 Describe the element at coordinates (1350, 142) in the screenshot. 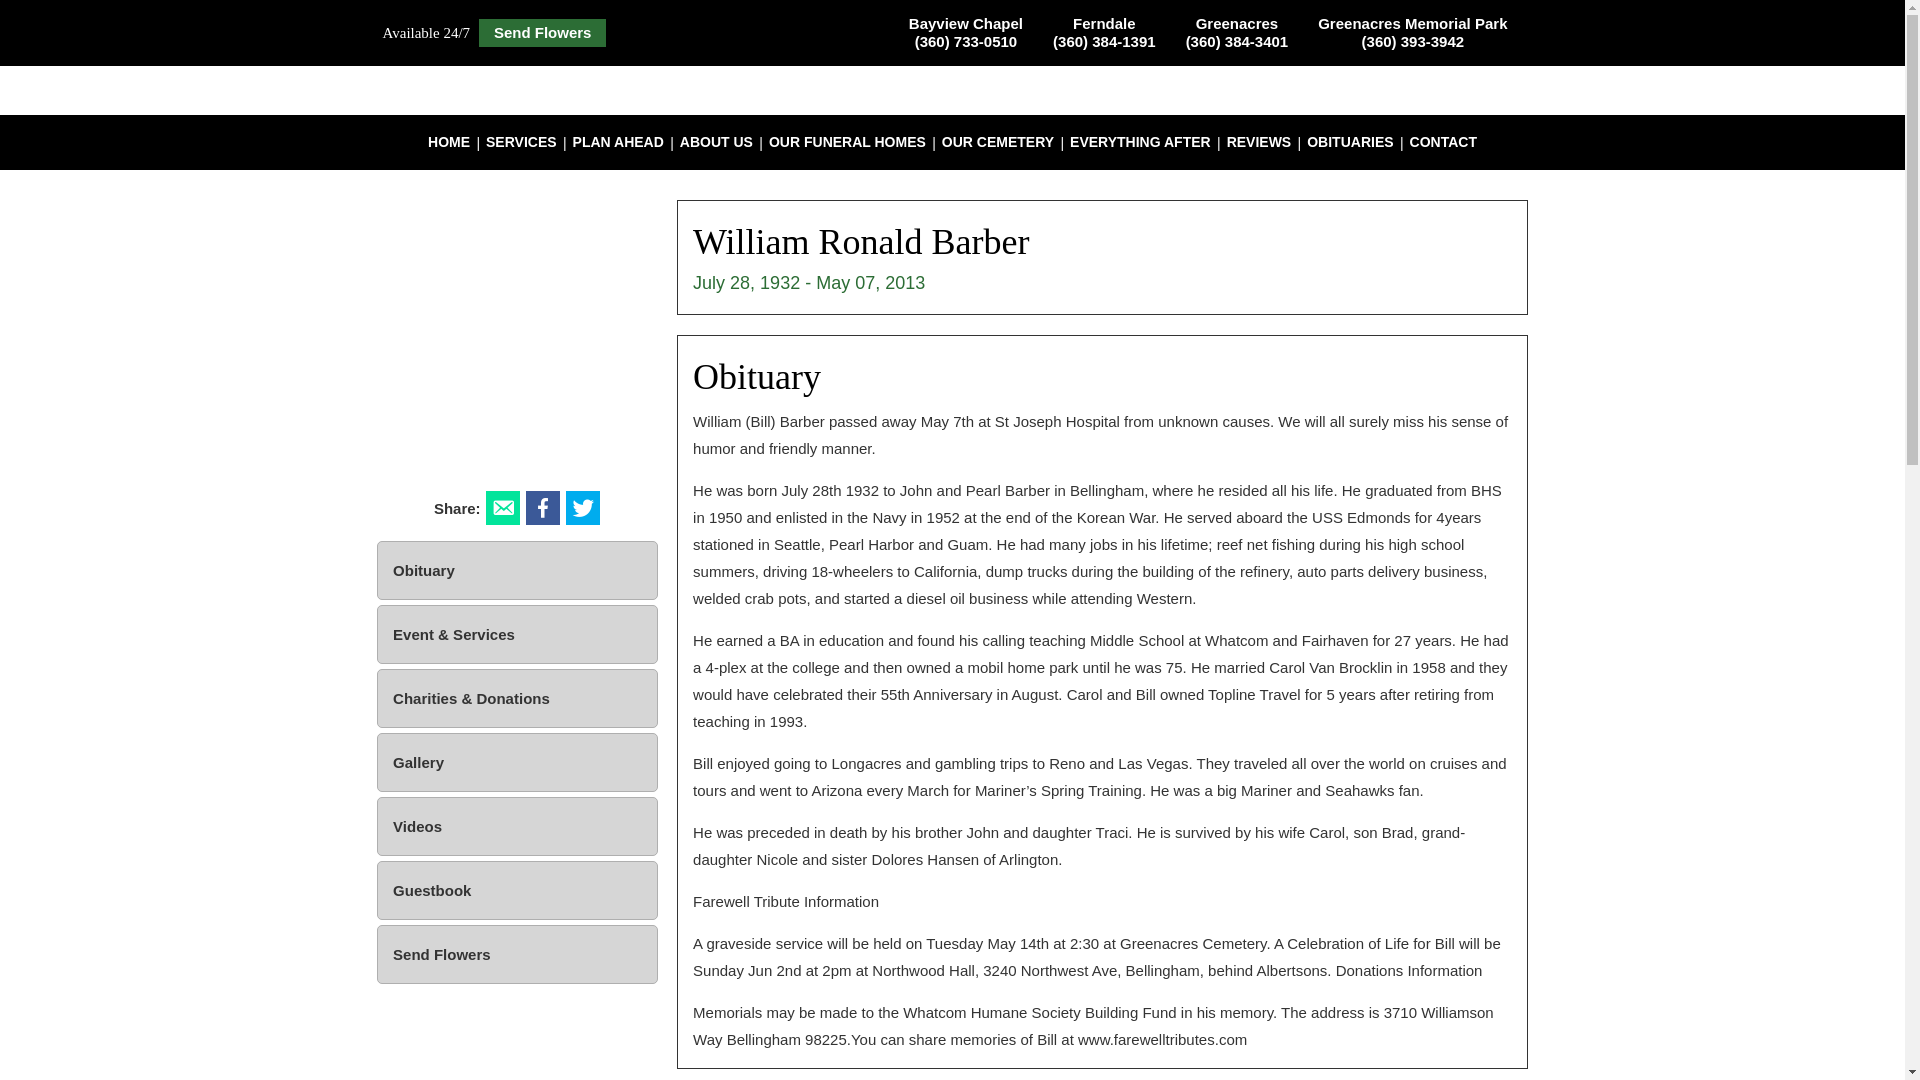

I see `OBITUARIES` at that location.